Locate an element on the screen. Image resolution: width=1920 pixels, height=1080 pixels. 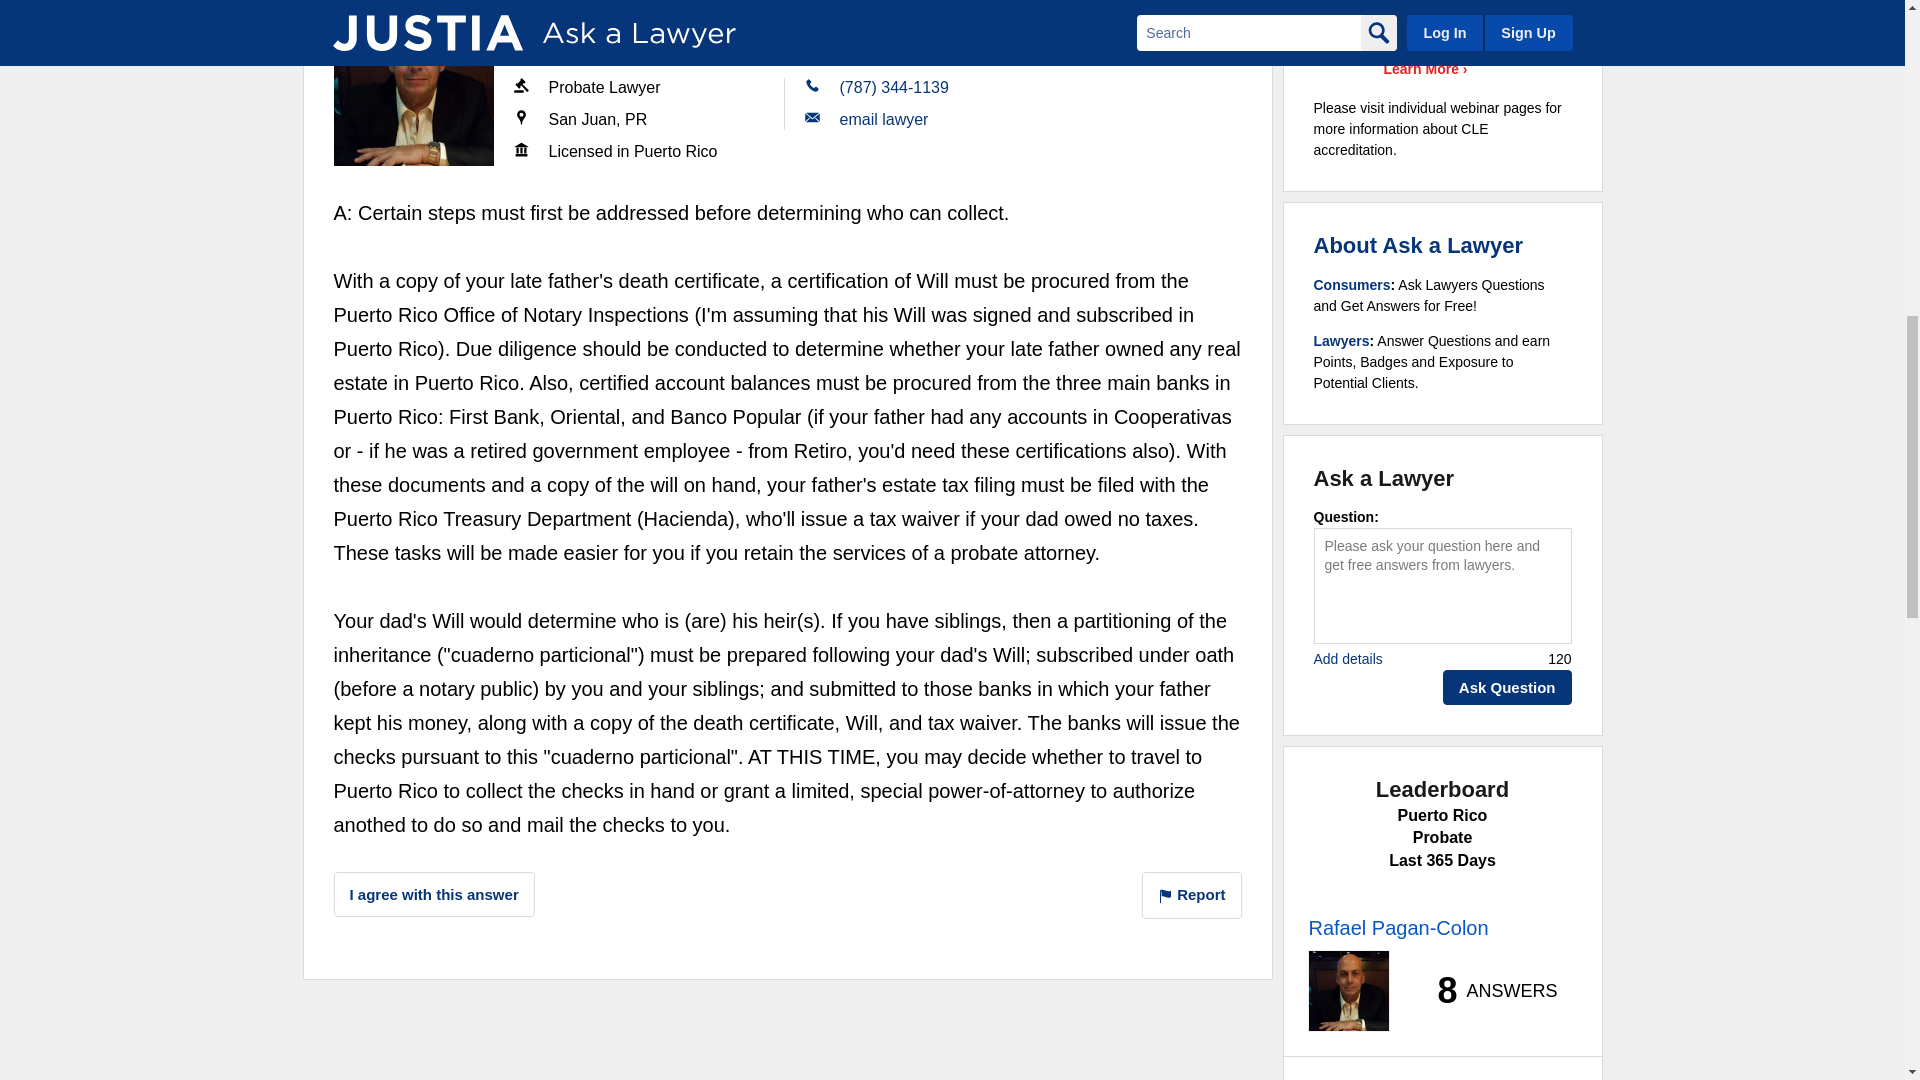
Rafael  Pagan-Colon is located at coordinates (414, 86).